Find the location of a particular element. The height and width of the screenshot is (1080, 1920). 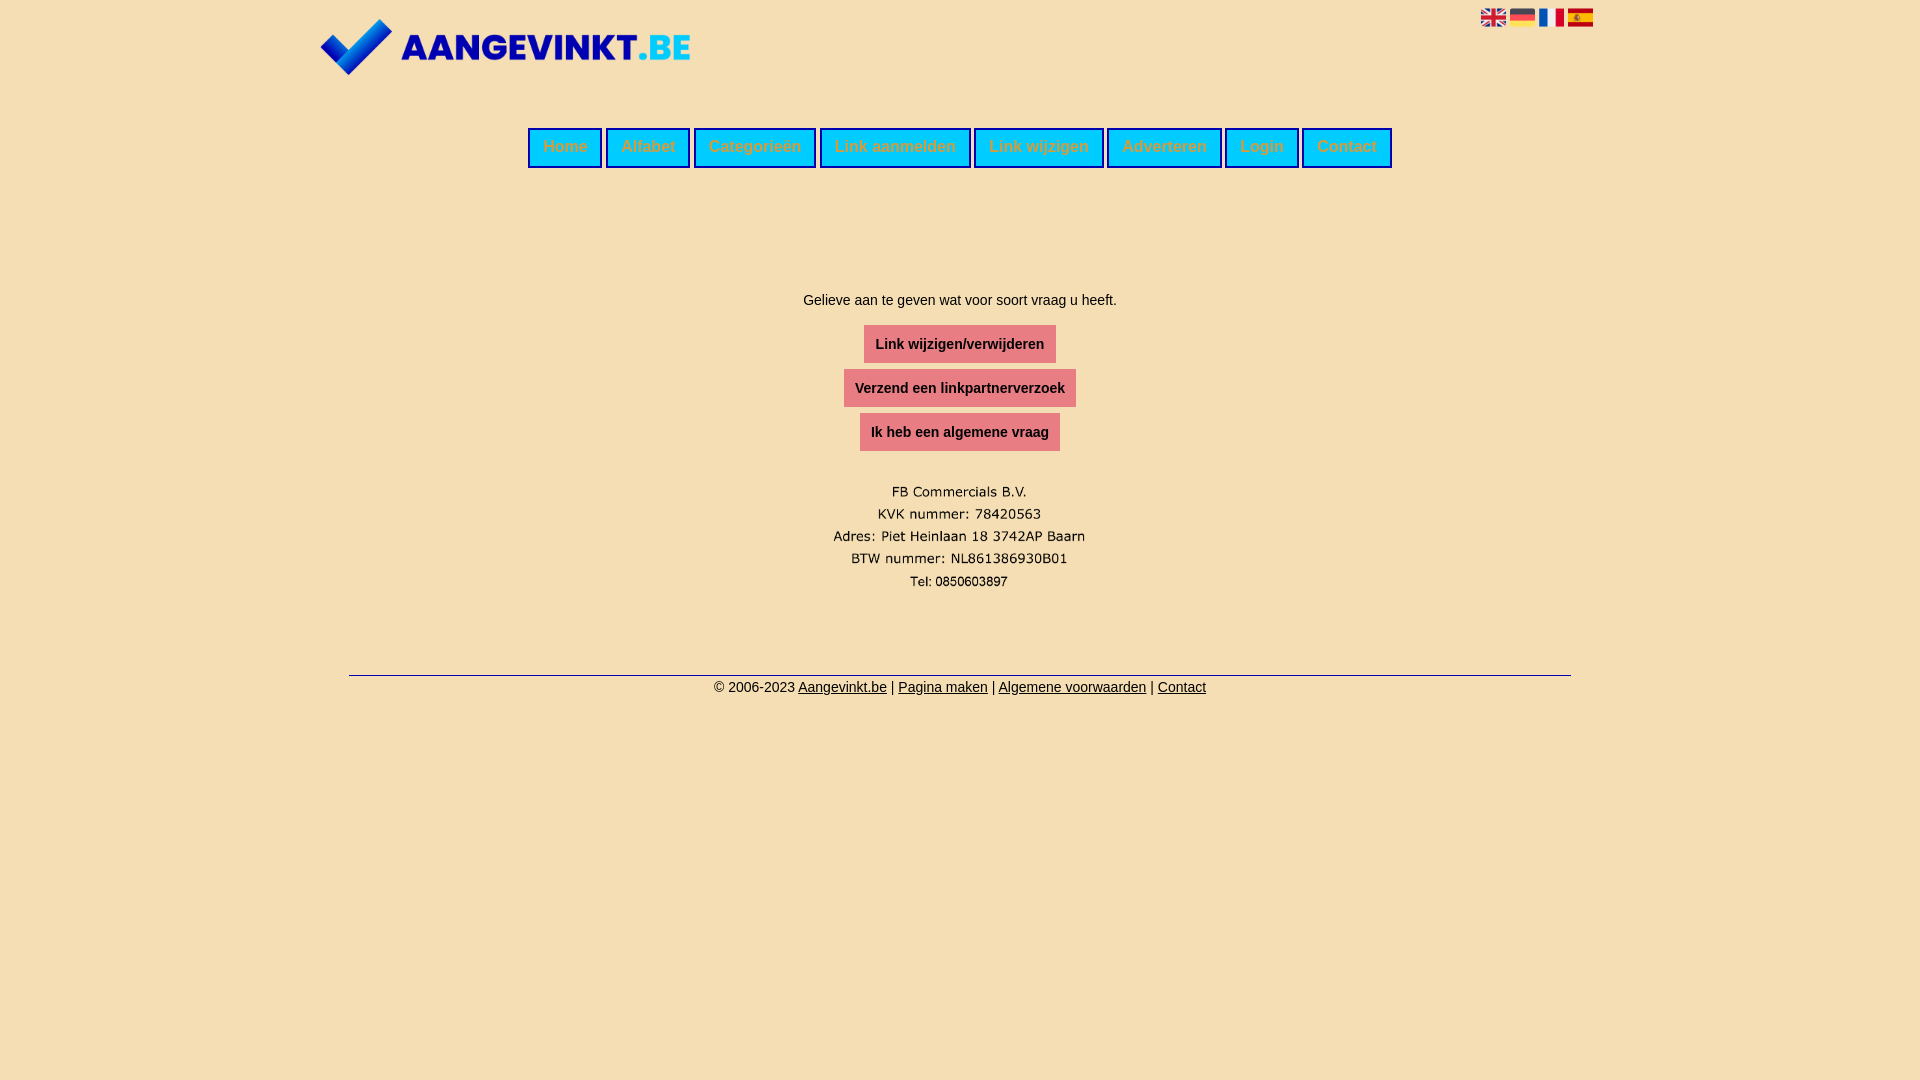

Contact is located at coordinates (1182, 687).